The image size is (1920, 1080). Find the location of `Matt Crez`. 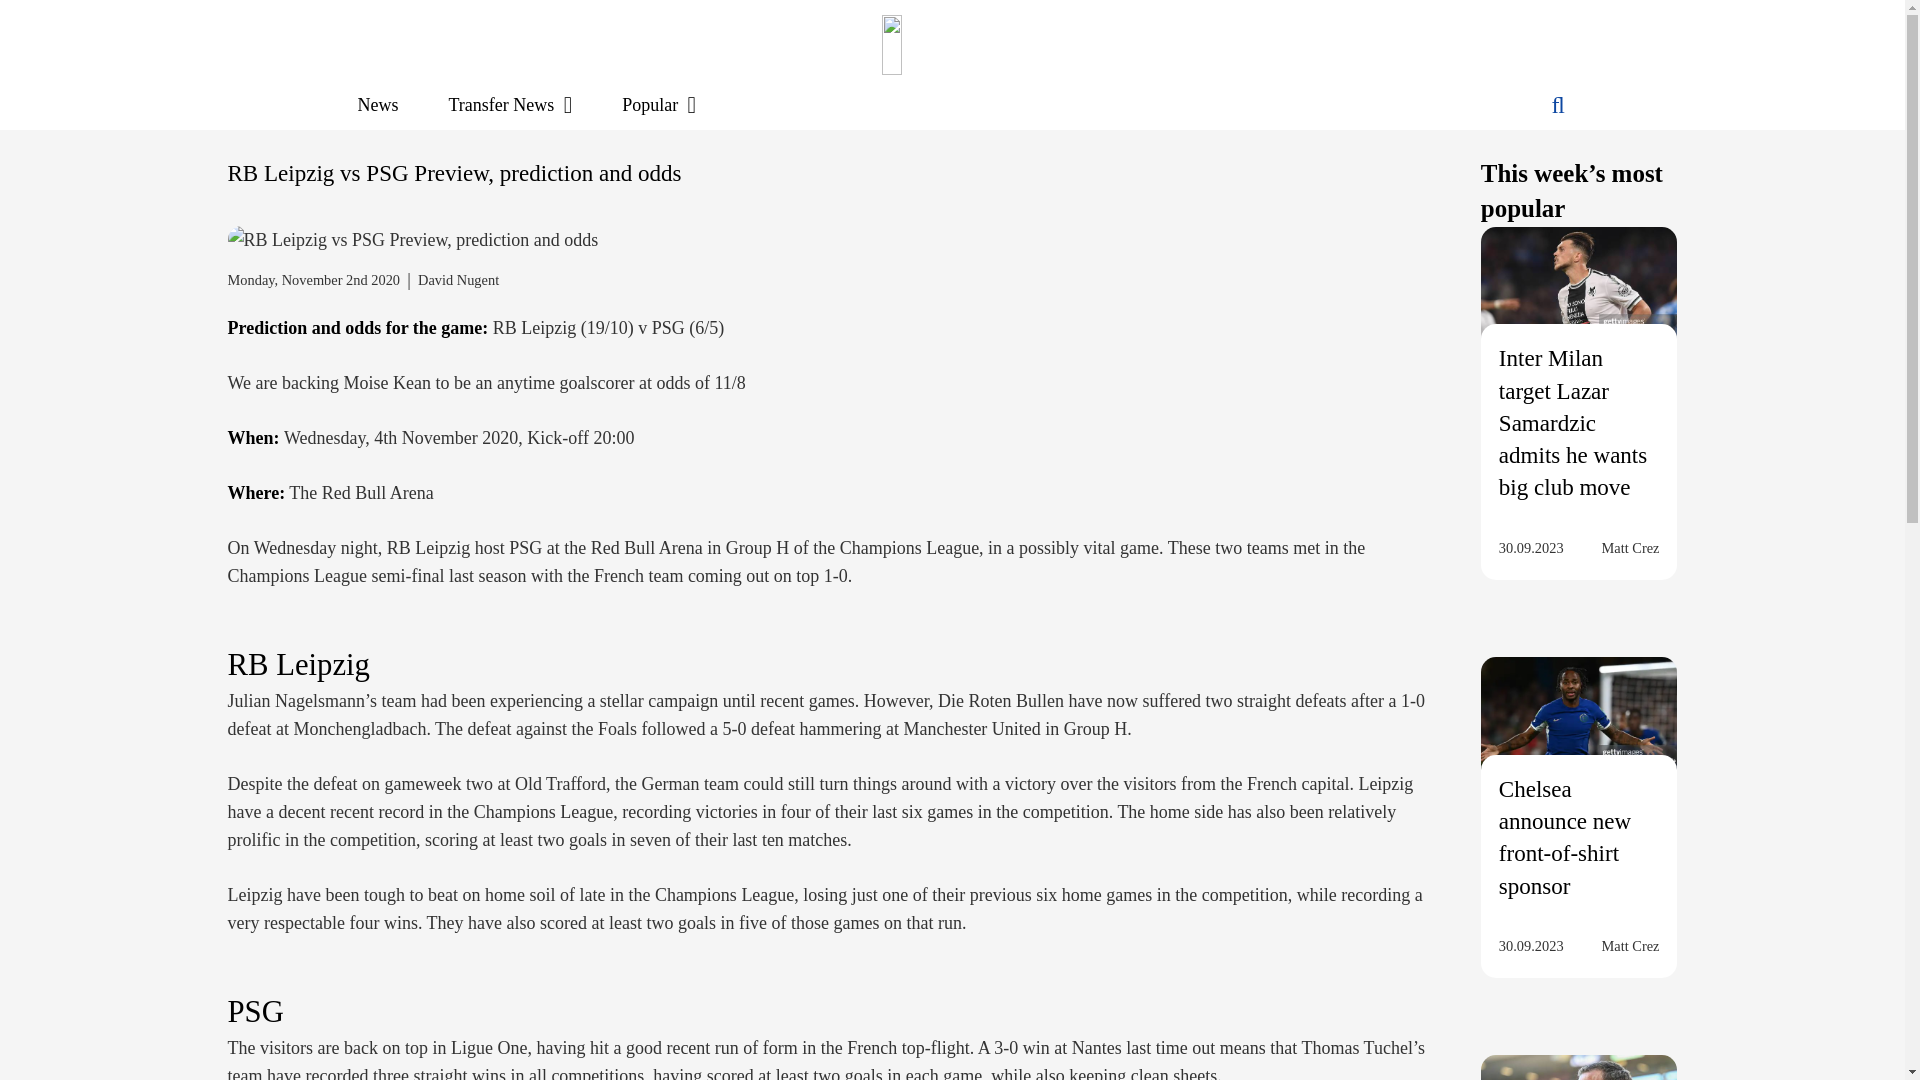

Matt Crez is located at coordinates (1630, 946).